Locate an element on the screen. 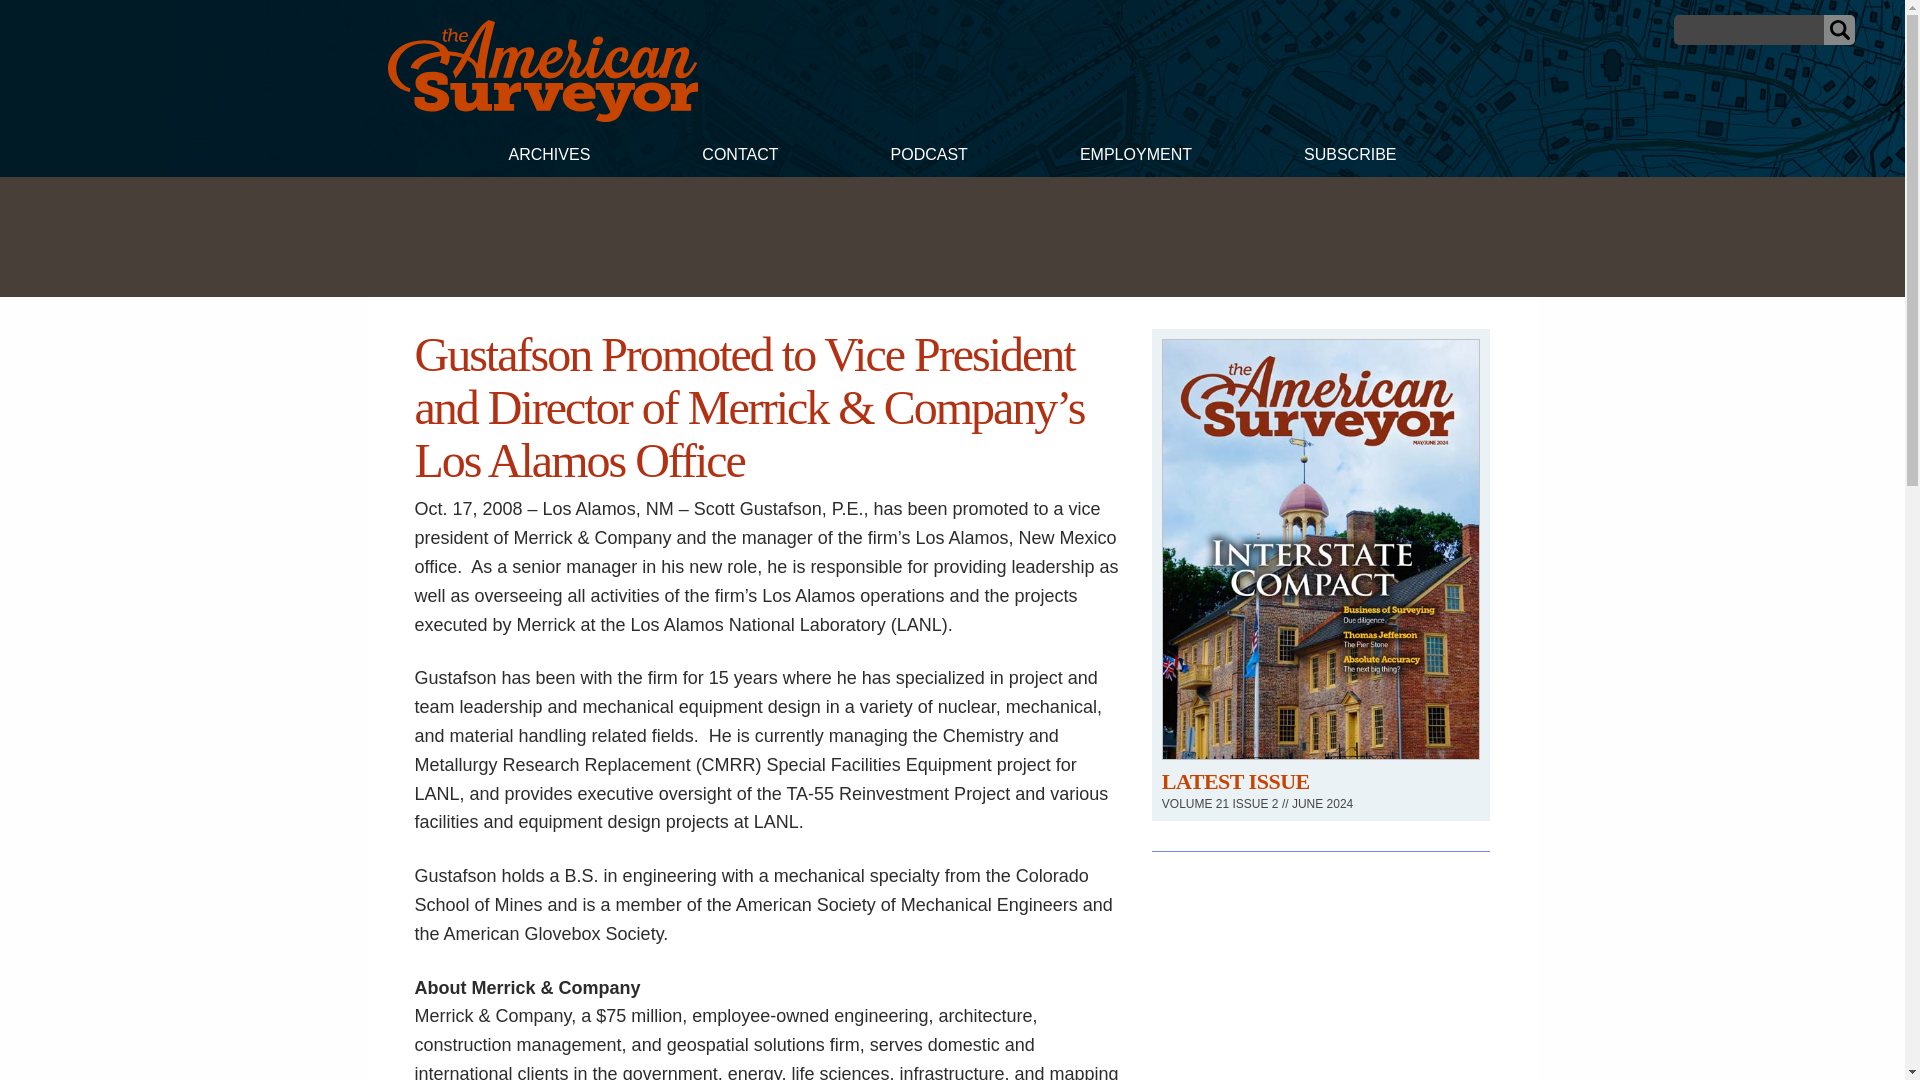 The image size is (1920, 1080). The American Surveyor is located at coordinates (542, 71).